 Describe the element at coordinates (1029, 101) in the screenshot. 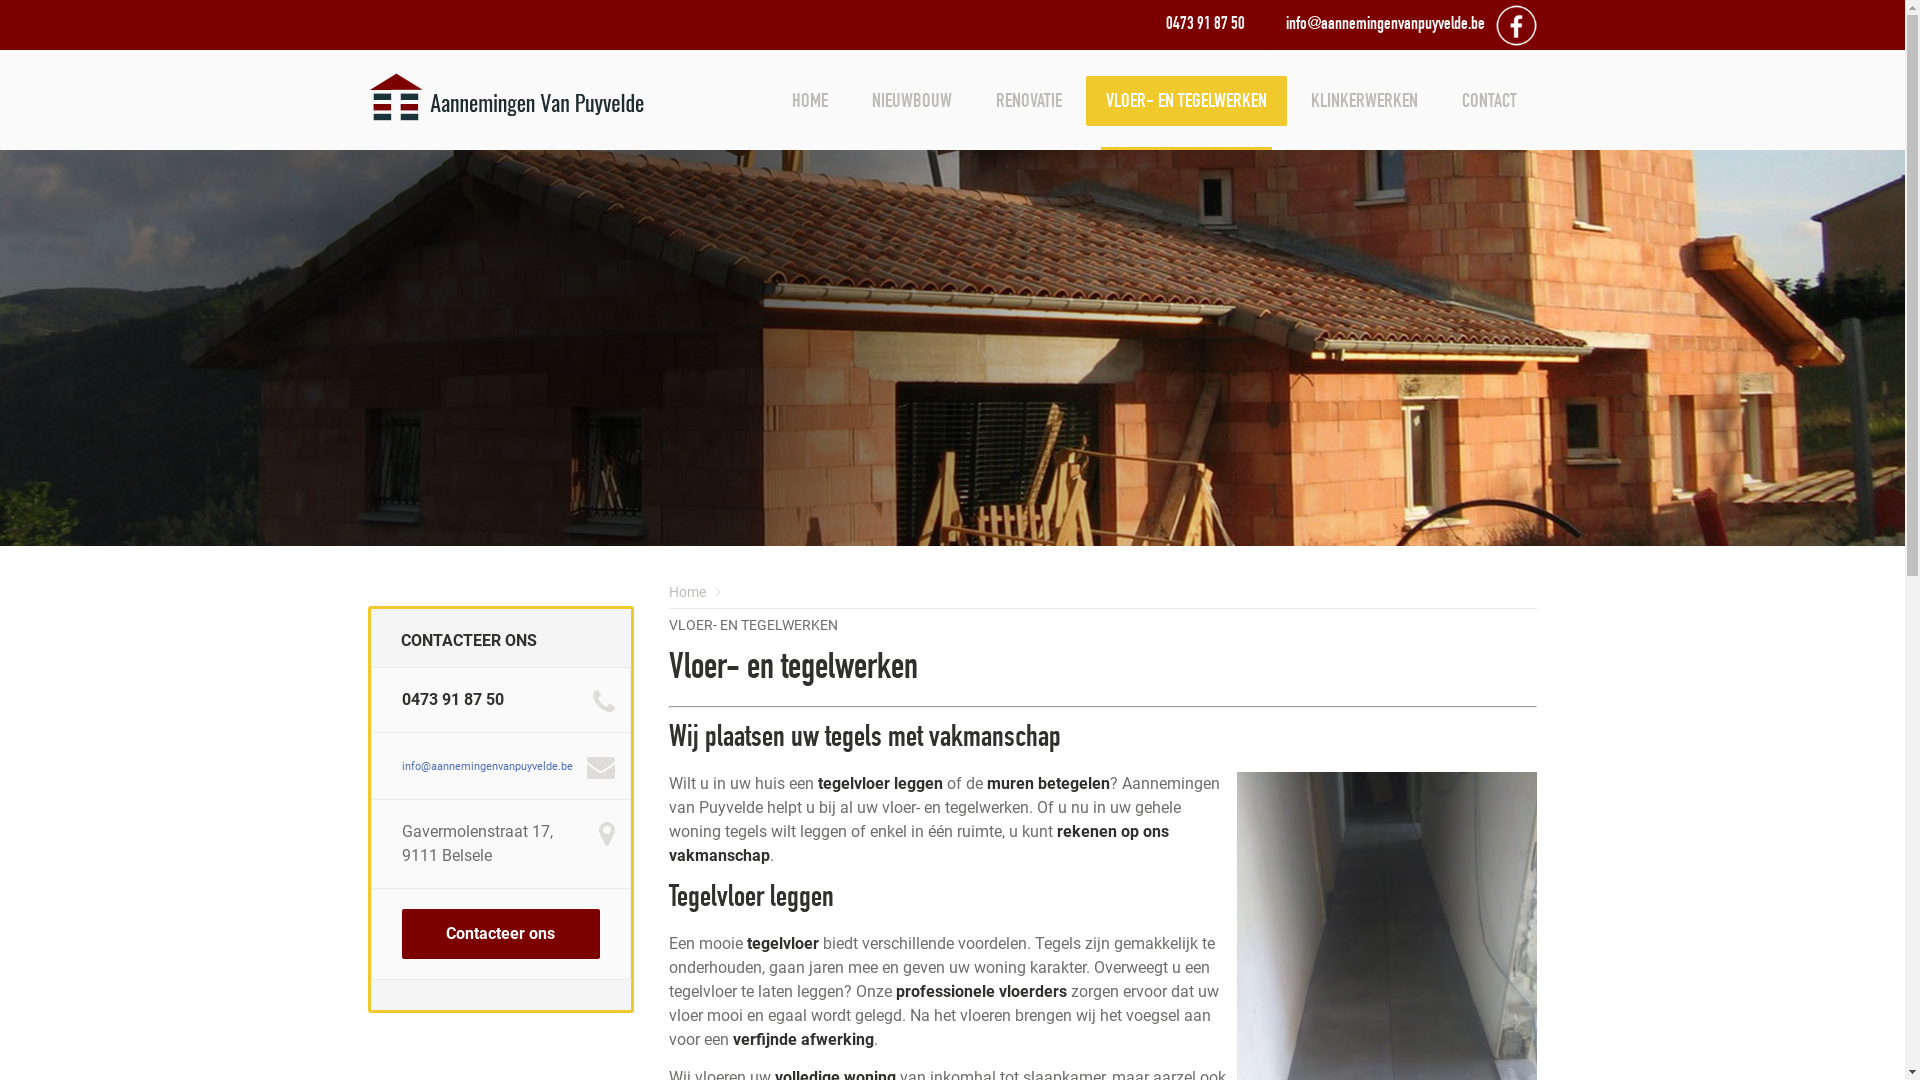

I see `RENOVATIE` at that location.